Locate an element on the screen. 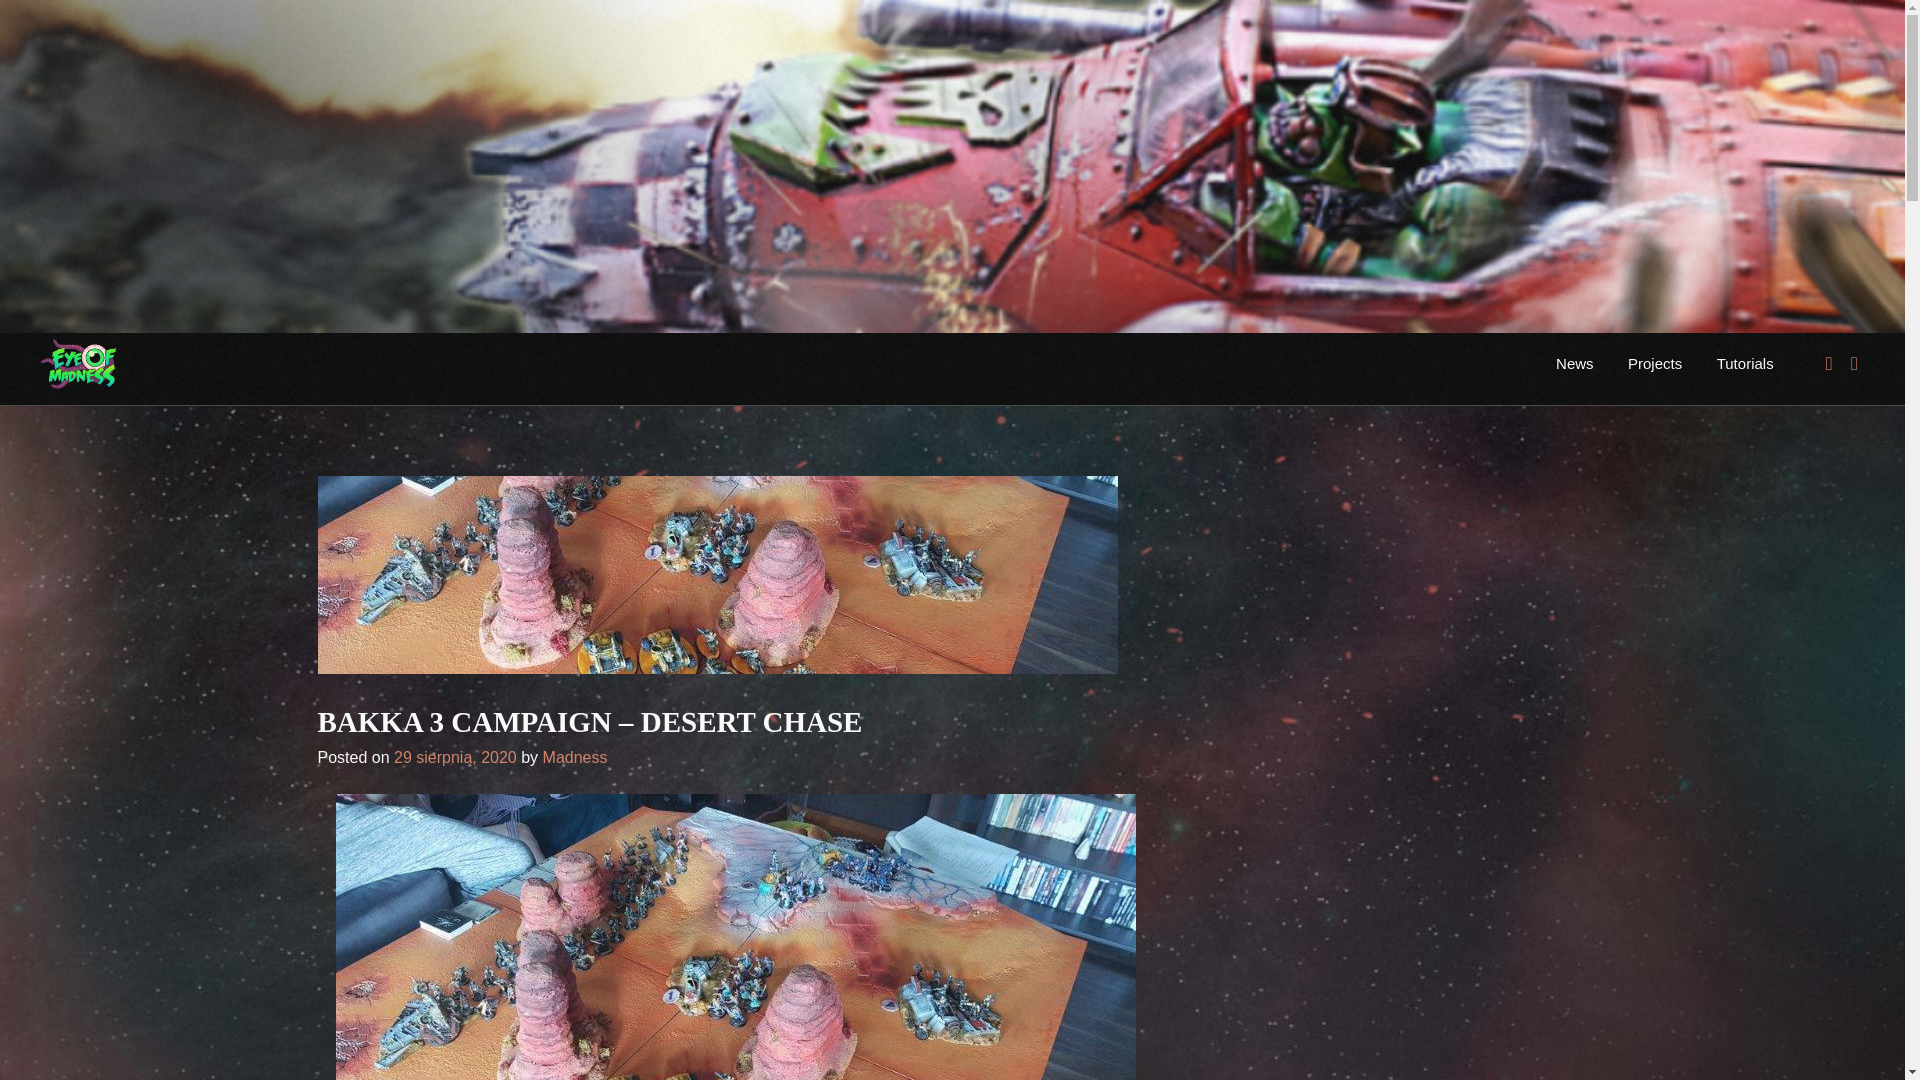  Madness is located at coordinates (576, 757).